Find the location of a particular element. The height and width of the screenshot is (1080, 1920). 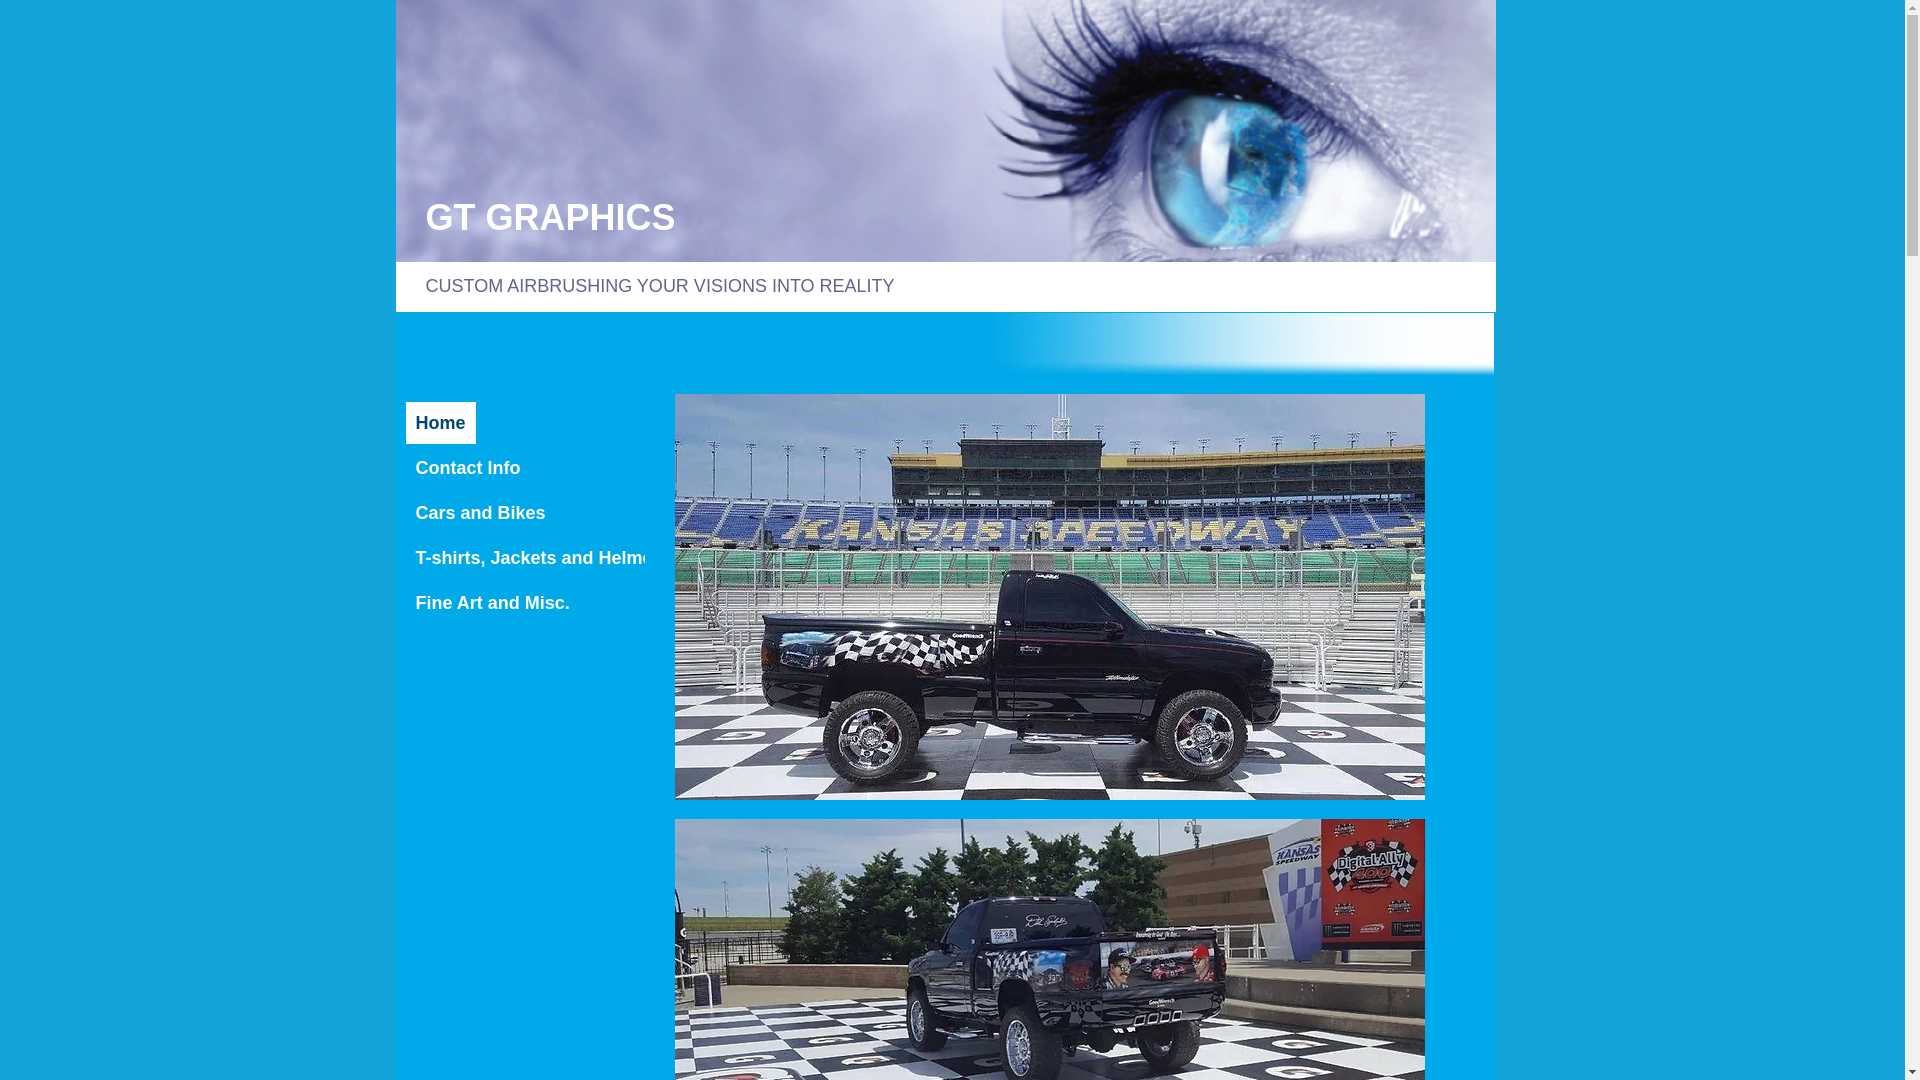

Fine Art and Misc. is located at coordinates (493, 602).